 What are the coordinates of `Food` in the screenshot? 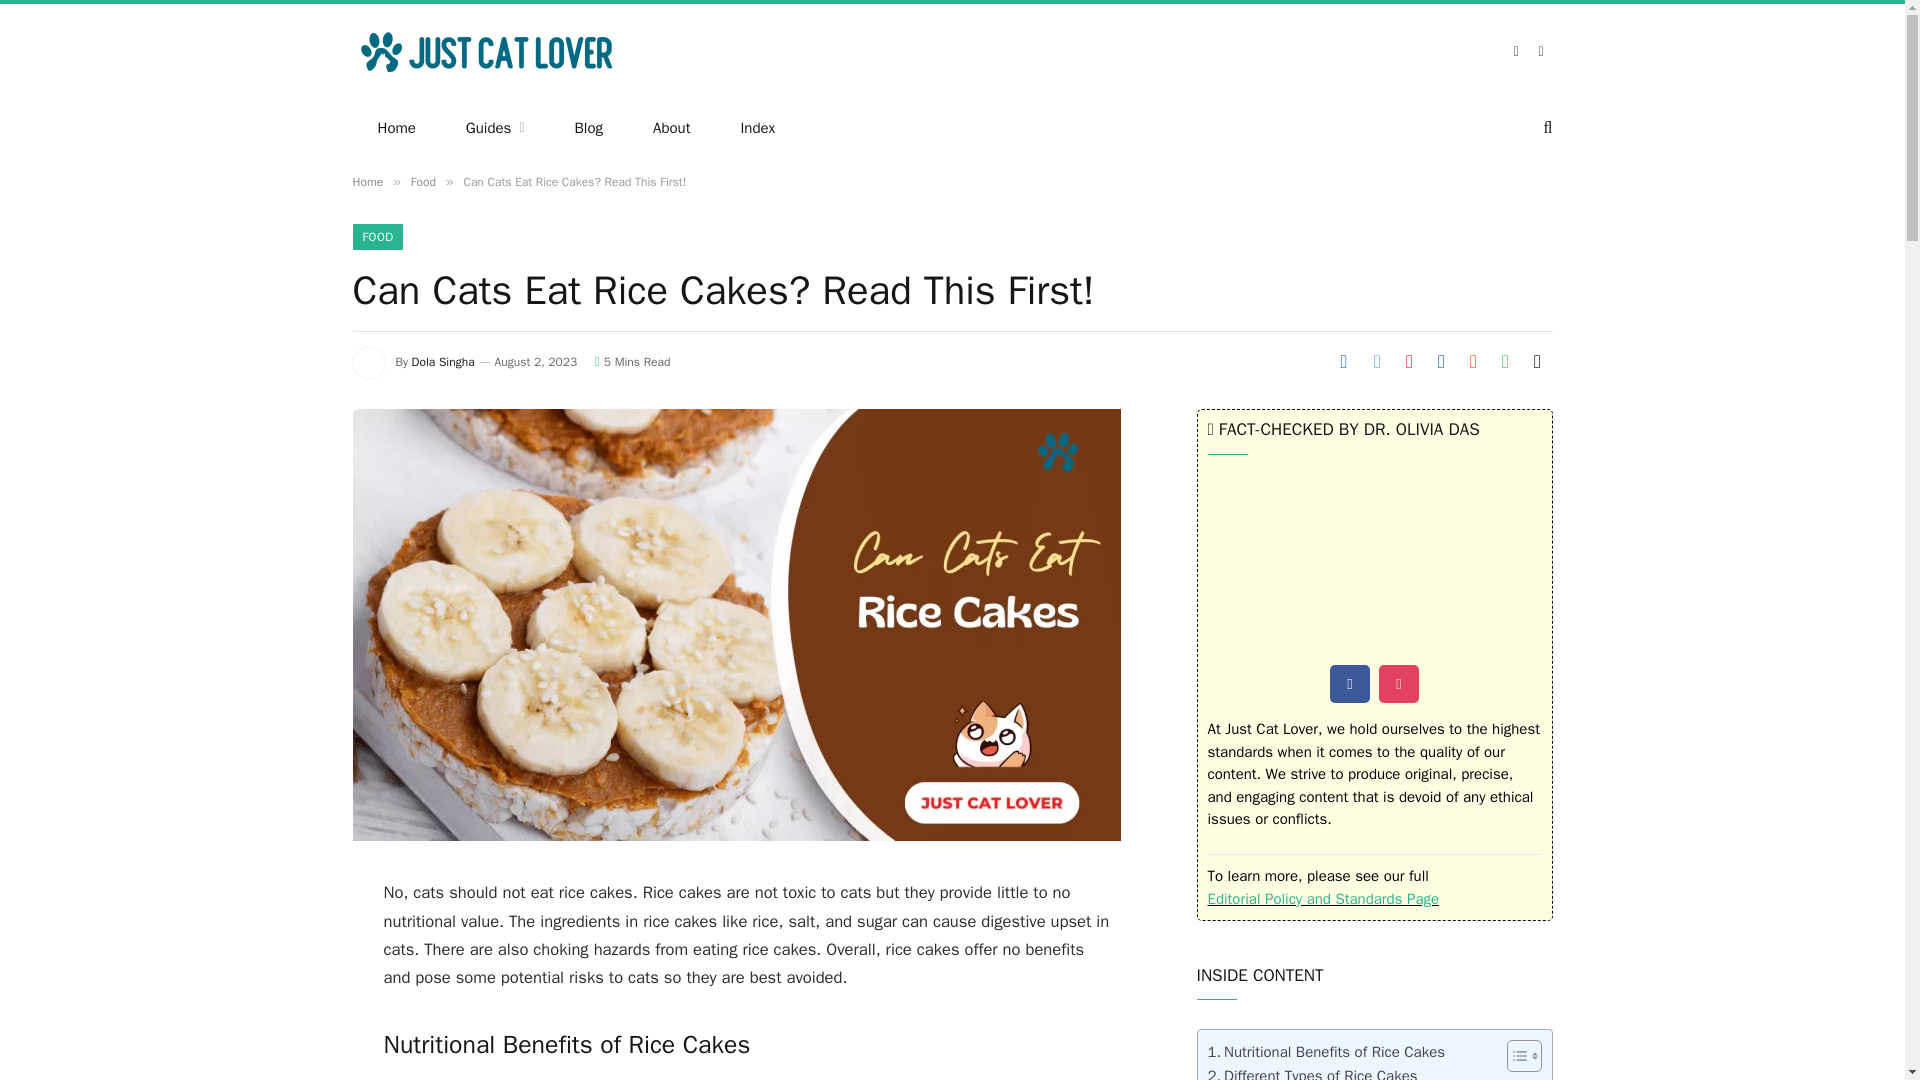 It's located at (422, 182).